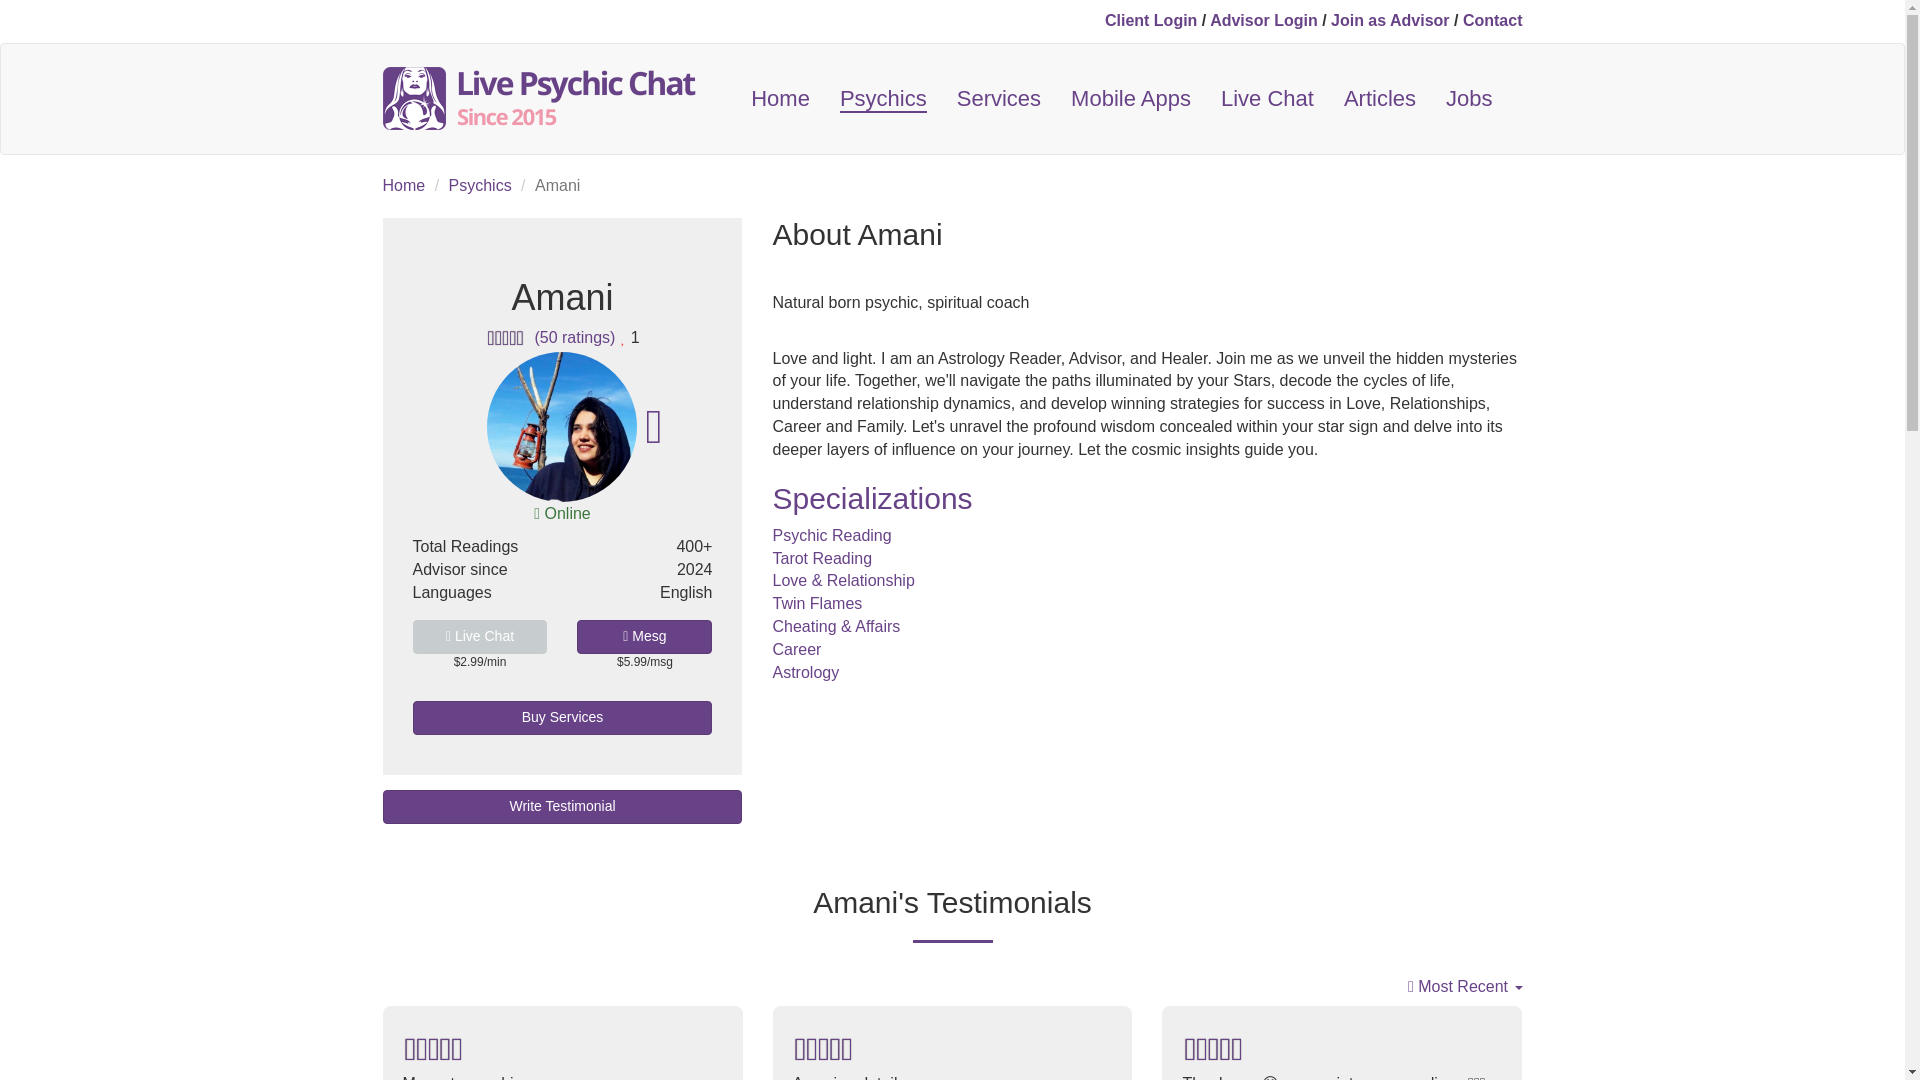 The height and width of the screenshot is (1080, 1920). Describe the element at coordinates (999, 99) in the screenshot. I see `Services` at that location.